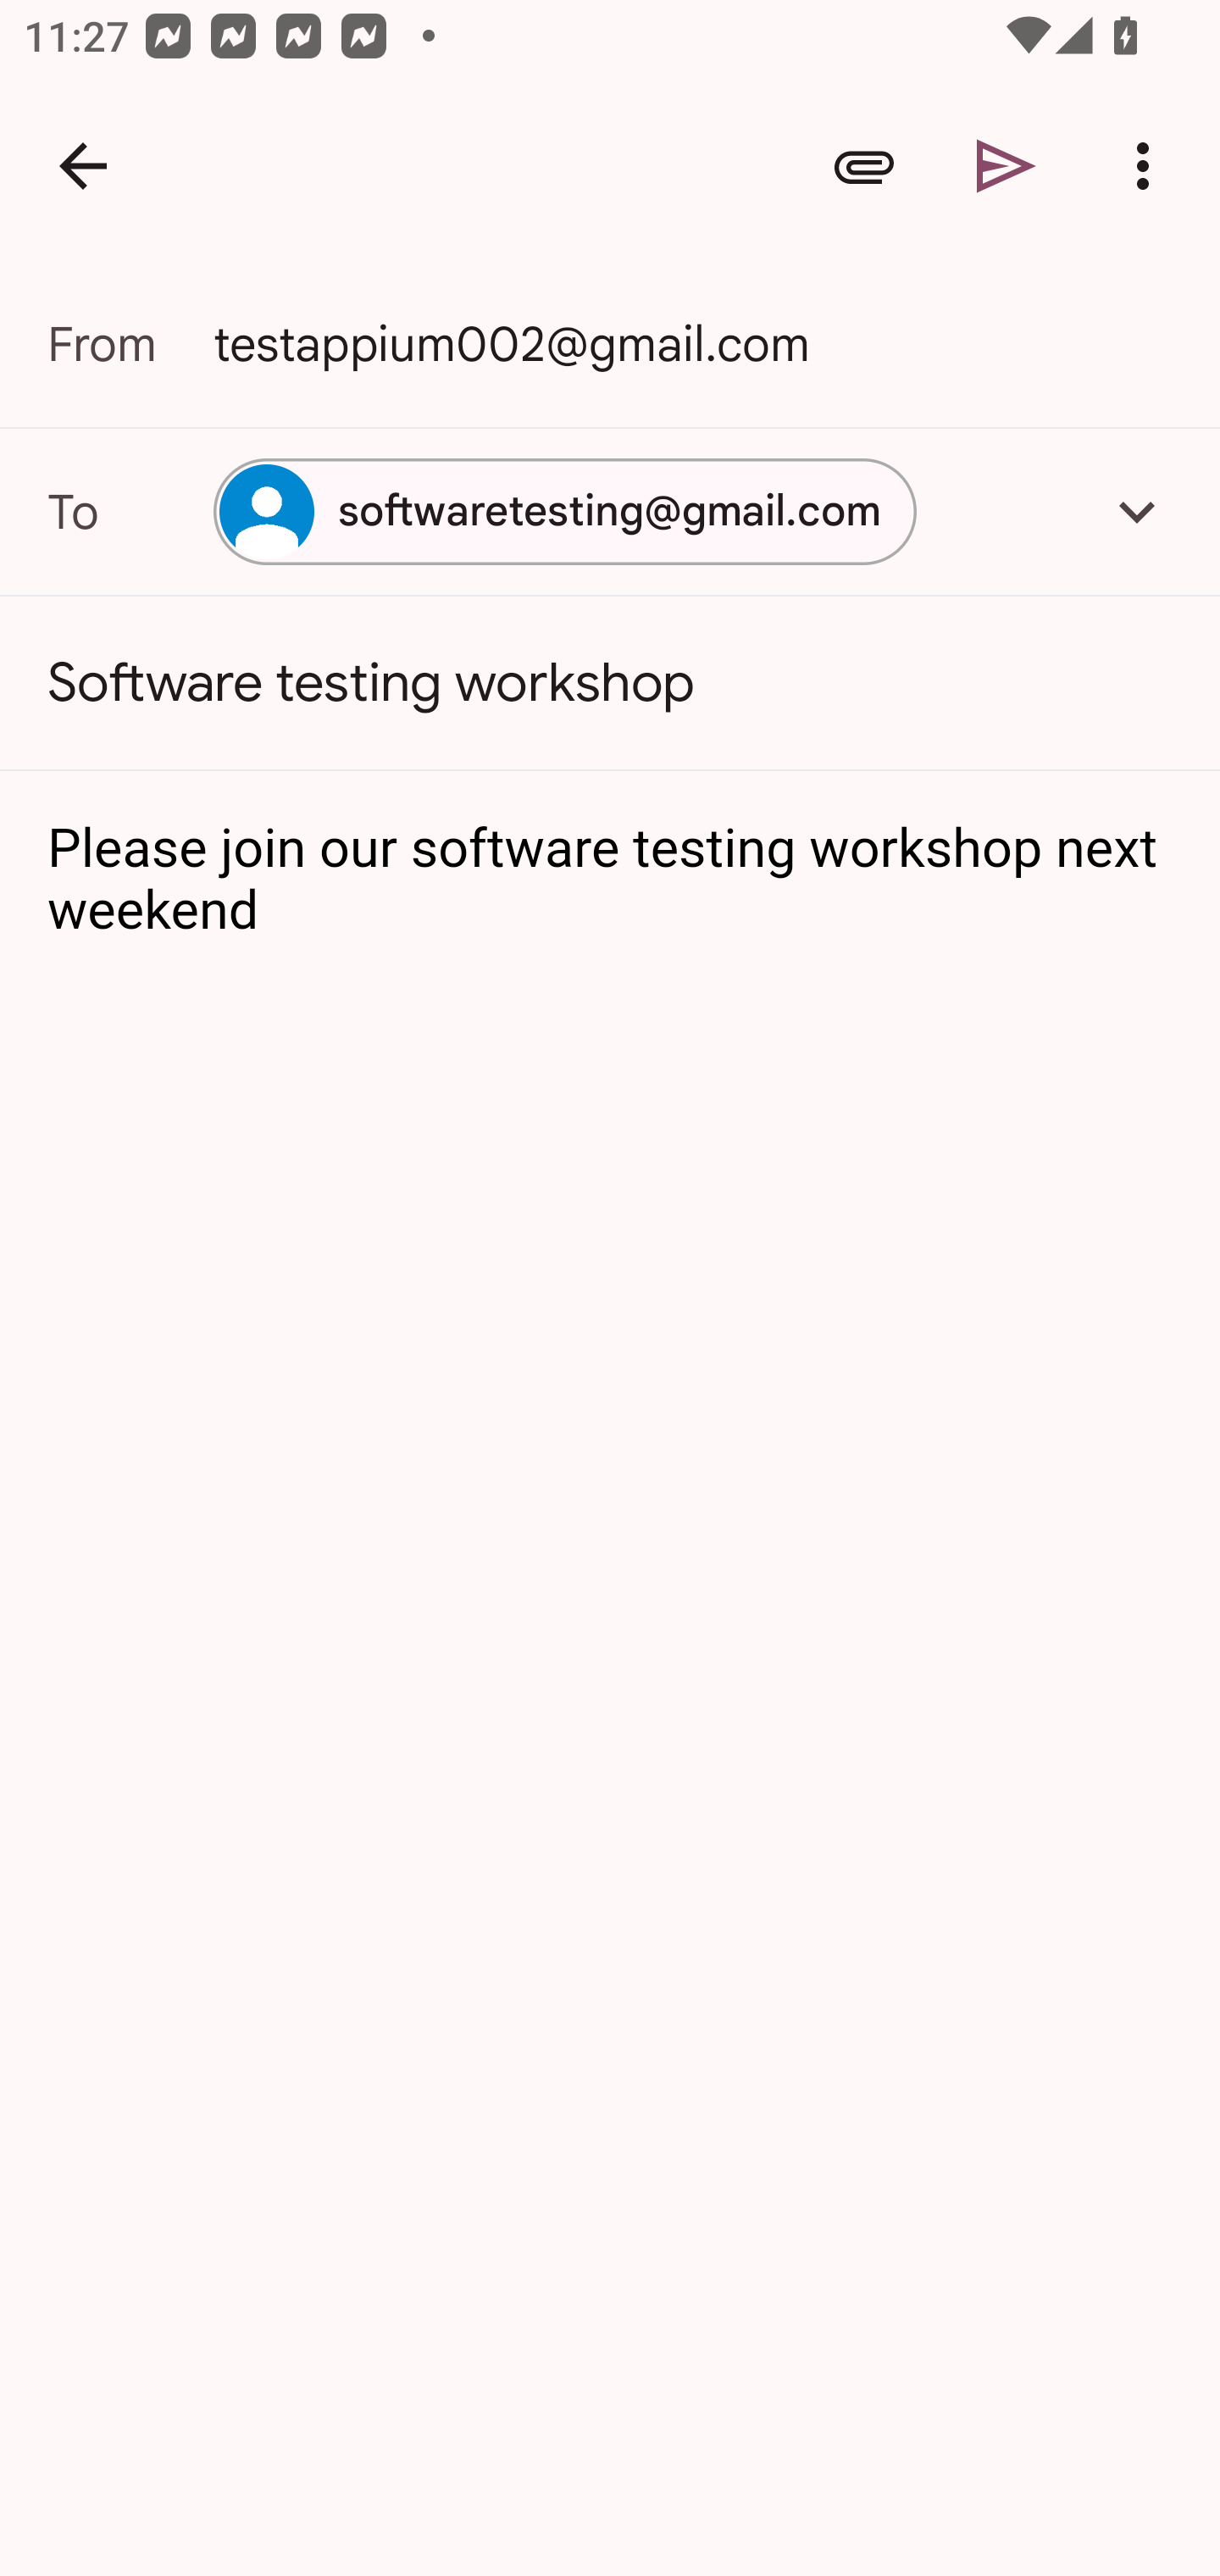  Describe the element at coordinates (130, 344) in the screenshot. I see `From` at that location.